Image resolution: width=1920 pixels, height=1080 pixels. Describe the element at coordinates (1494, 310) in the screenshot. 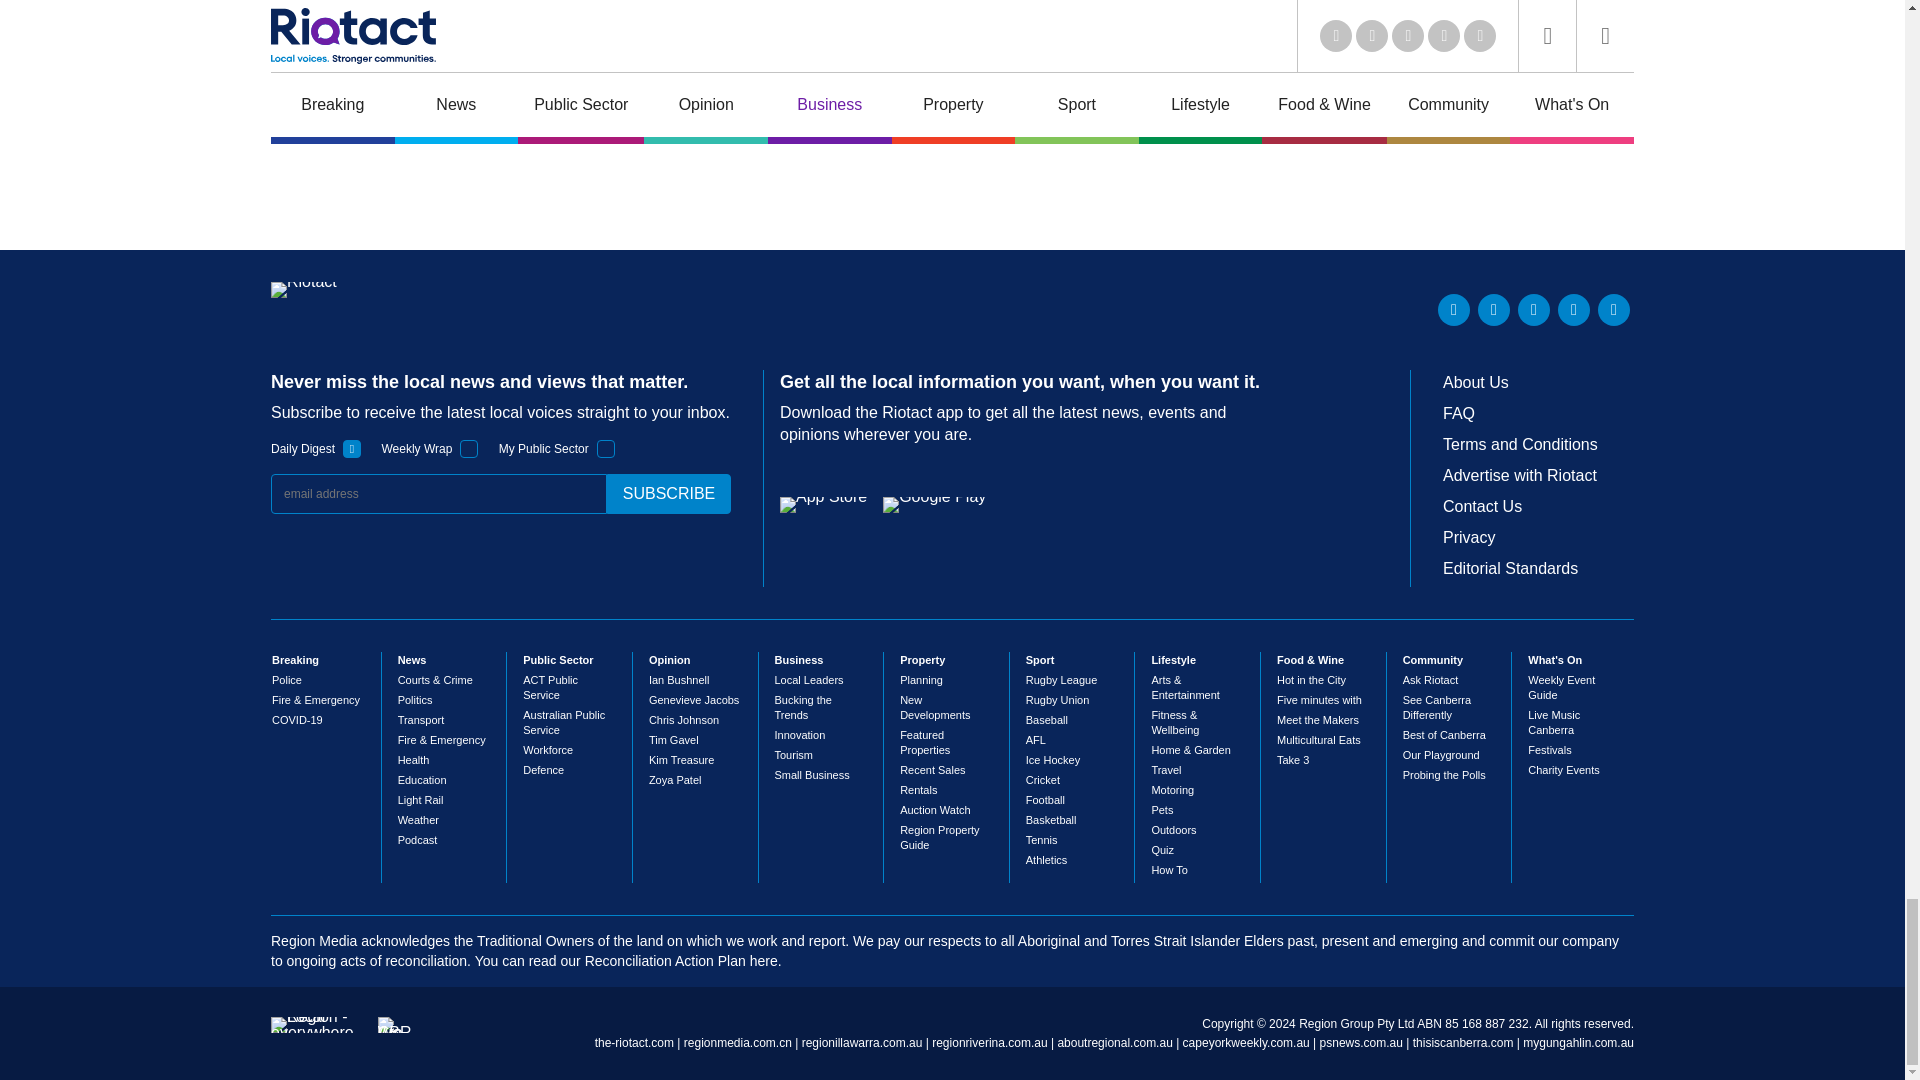

I see `Twitter` at that location.